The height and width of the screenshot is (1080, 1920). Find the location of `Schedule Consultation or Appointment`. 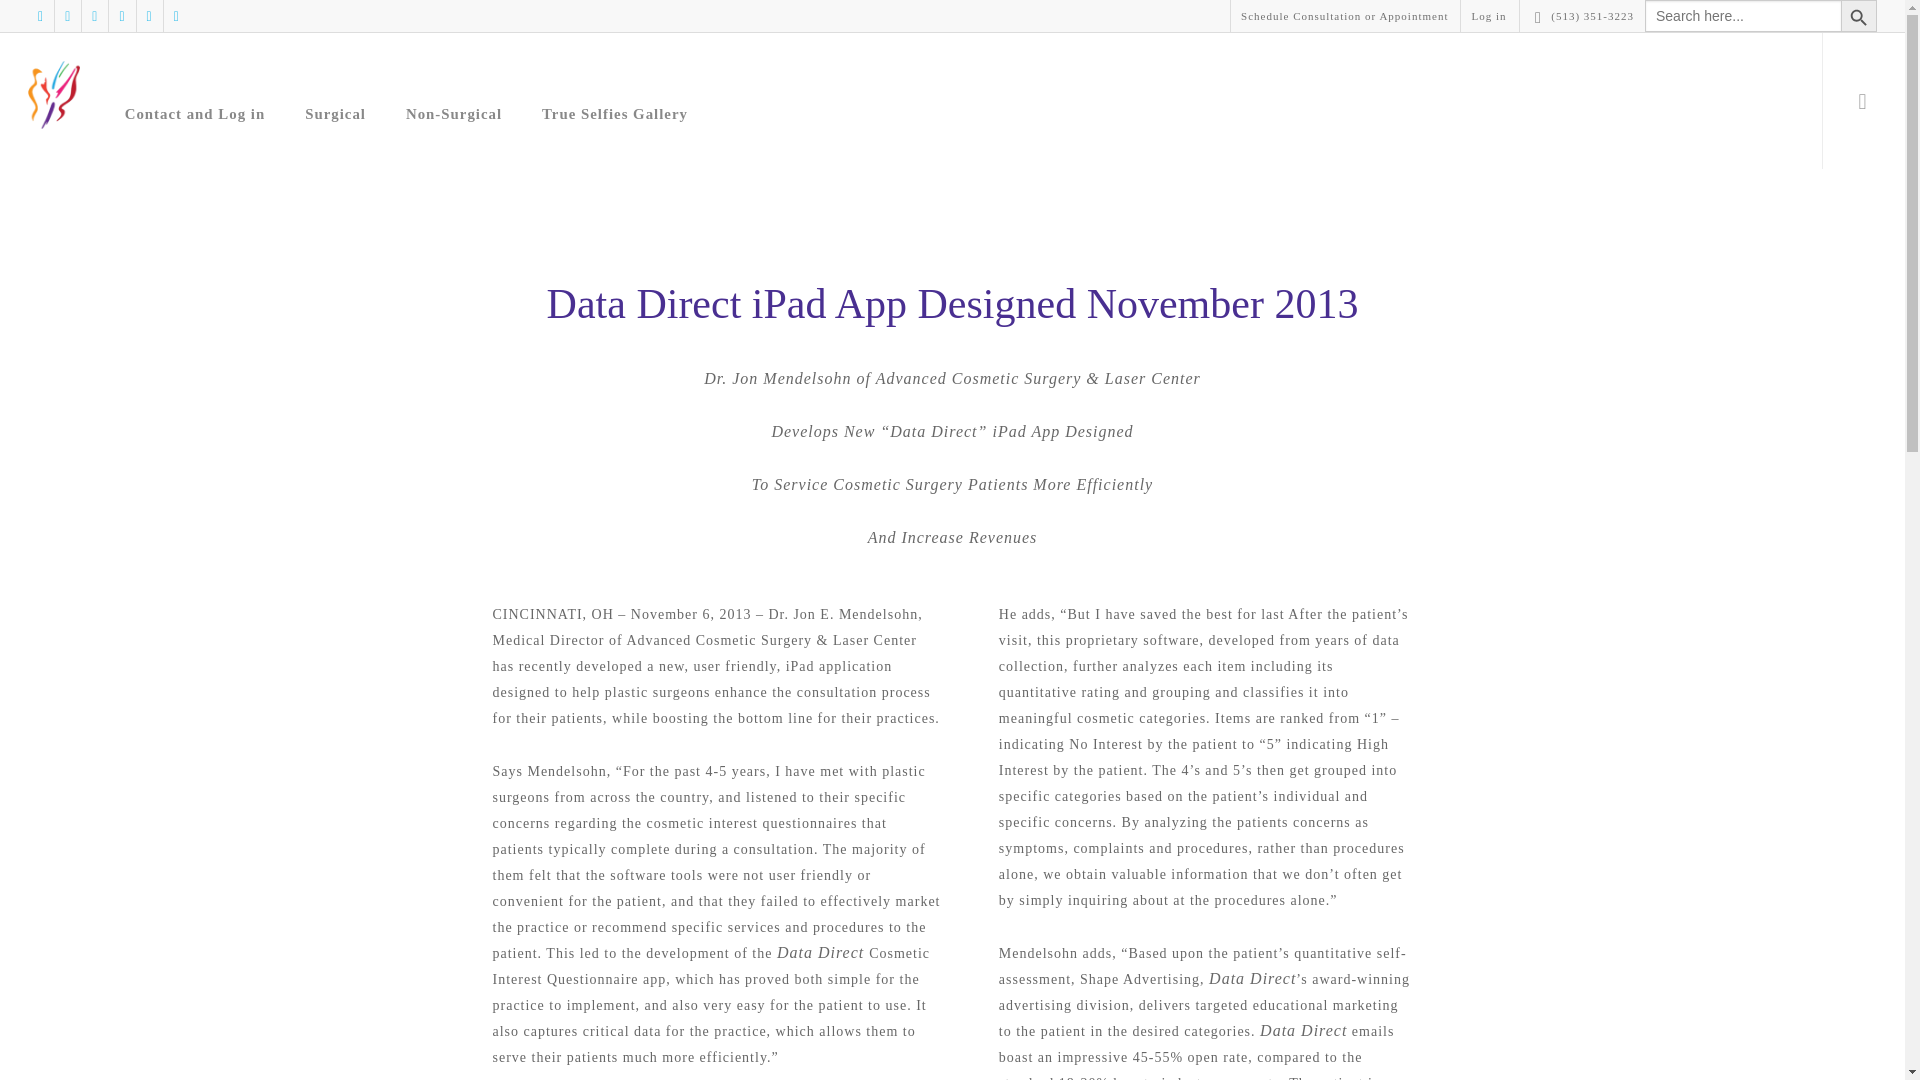

Schedule Consultation or Appointment is located at coordinates (1344, 16).